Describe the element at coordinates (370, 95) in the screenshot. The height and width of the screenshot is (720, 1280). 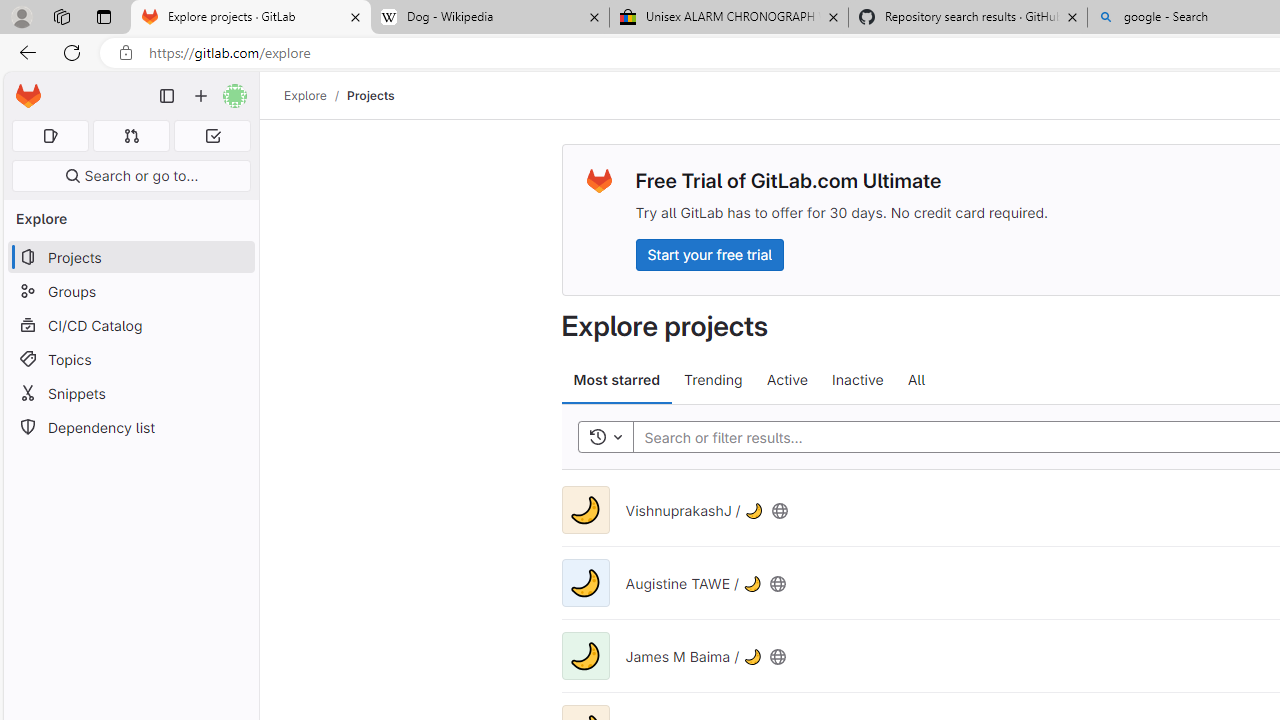
I see `Projects` at that location.